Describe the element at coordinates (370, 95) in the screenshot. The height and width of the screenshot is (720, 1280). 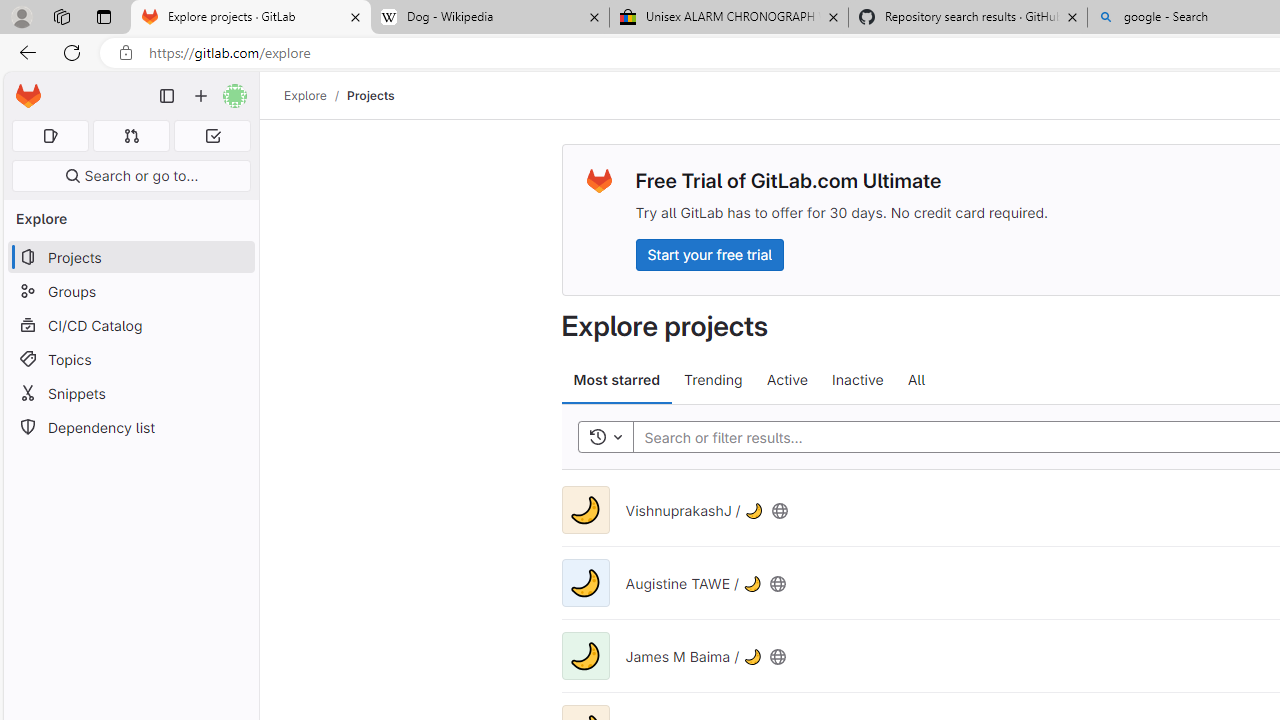
I see `Projects` at that location.